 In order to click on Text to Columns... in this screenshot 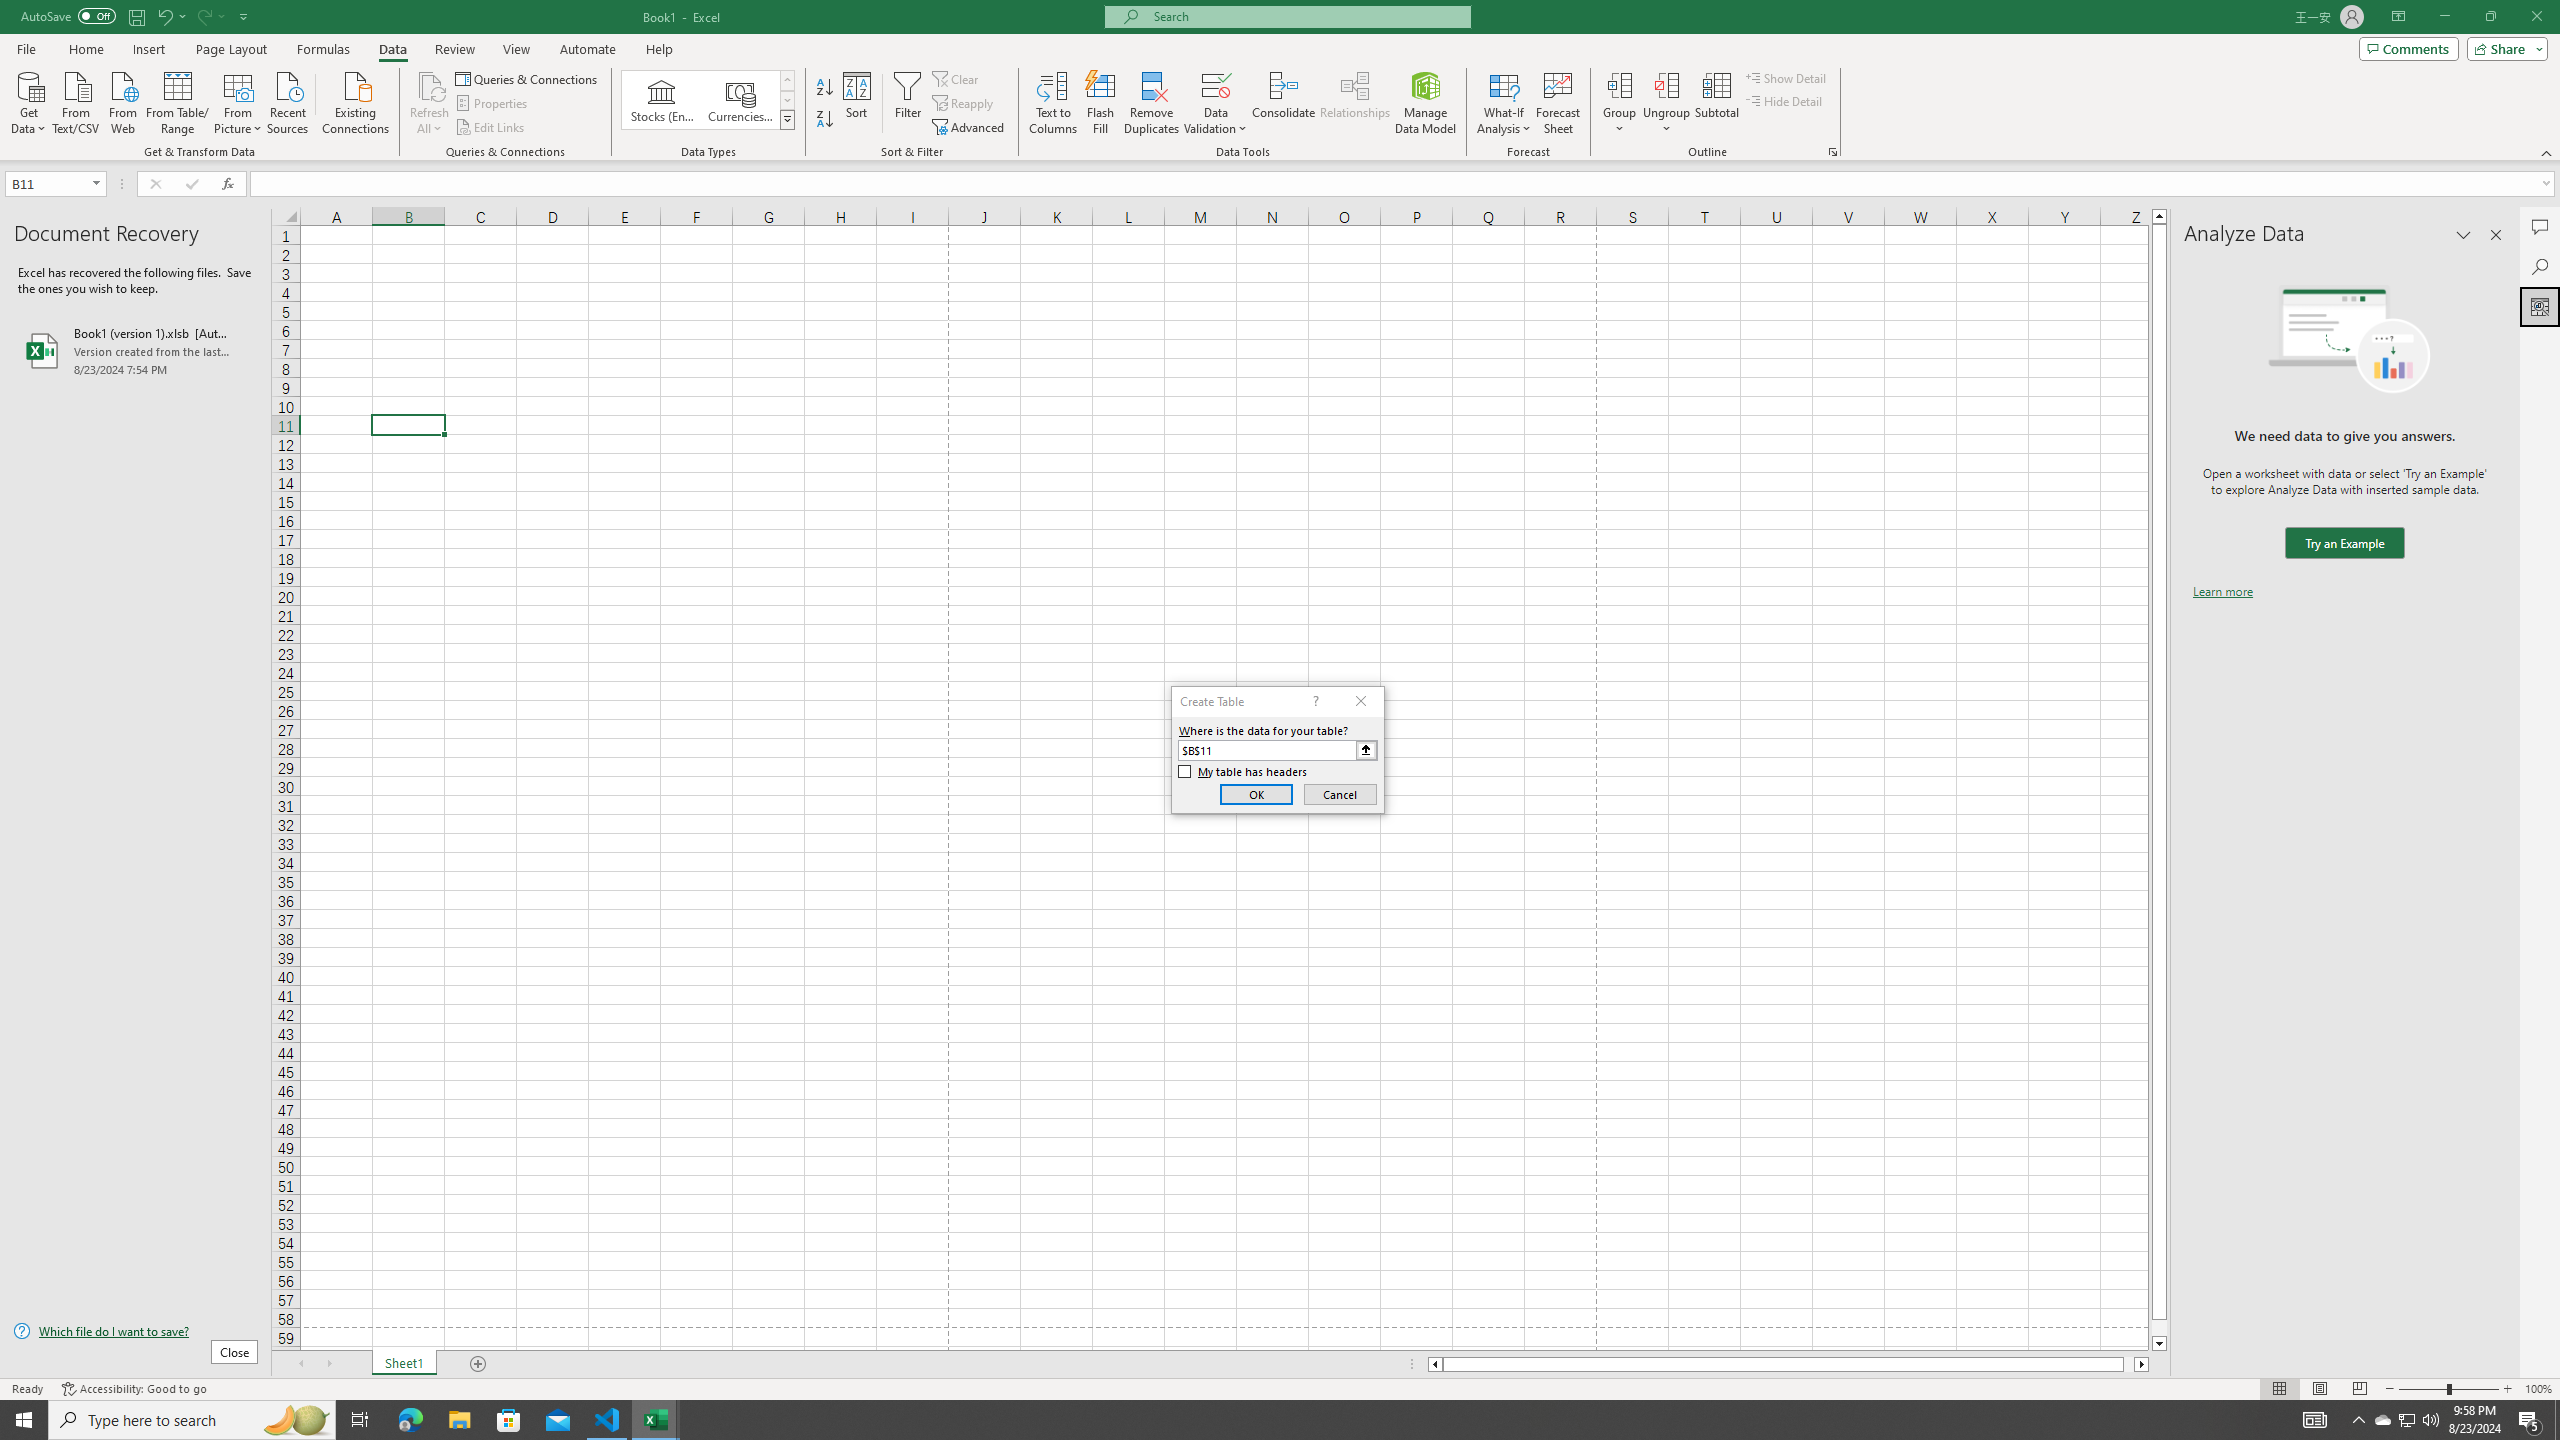, I will do `click(1053, 103)`.